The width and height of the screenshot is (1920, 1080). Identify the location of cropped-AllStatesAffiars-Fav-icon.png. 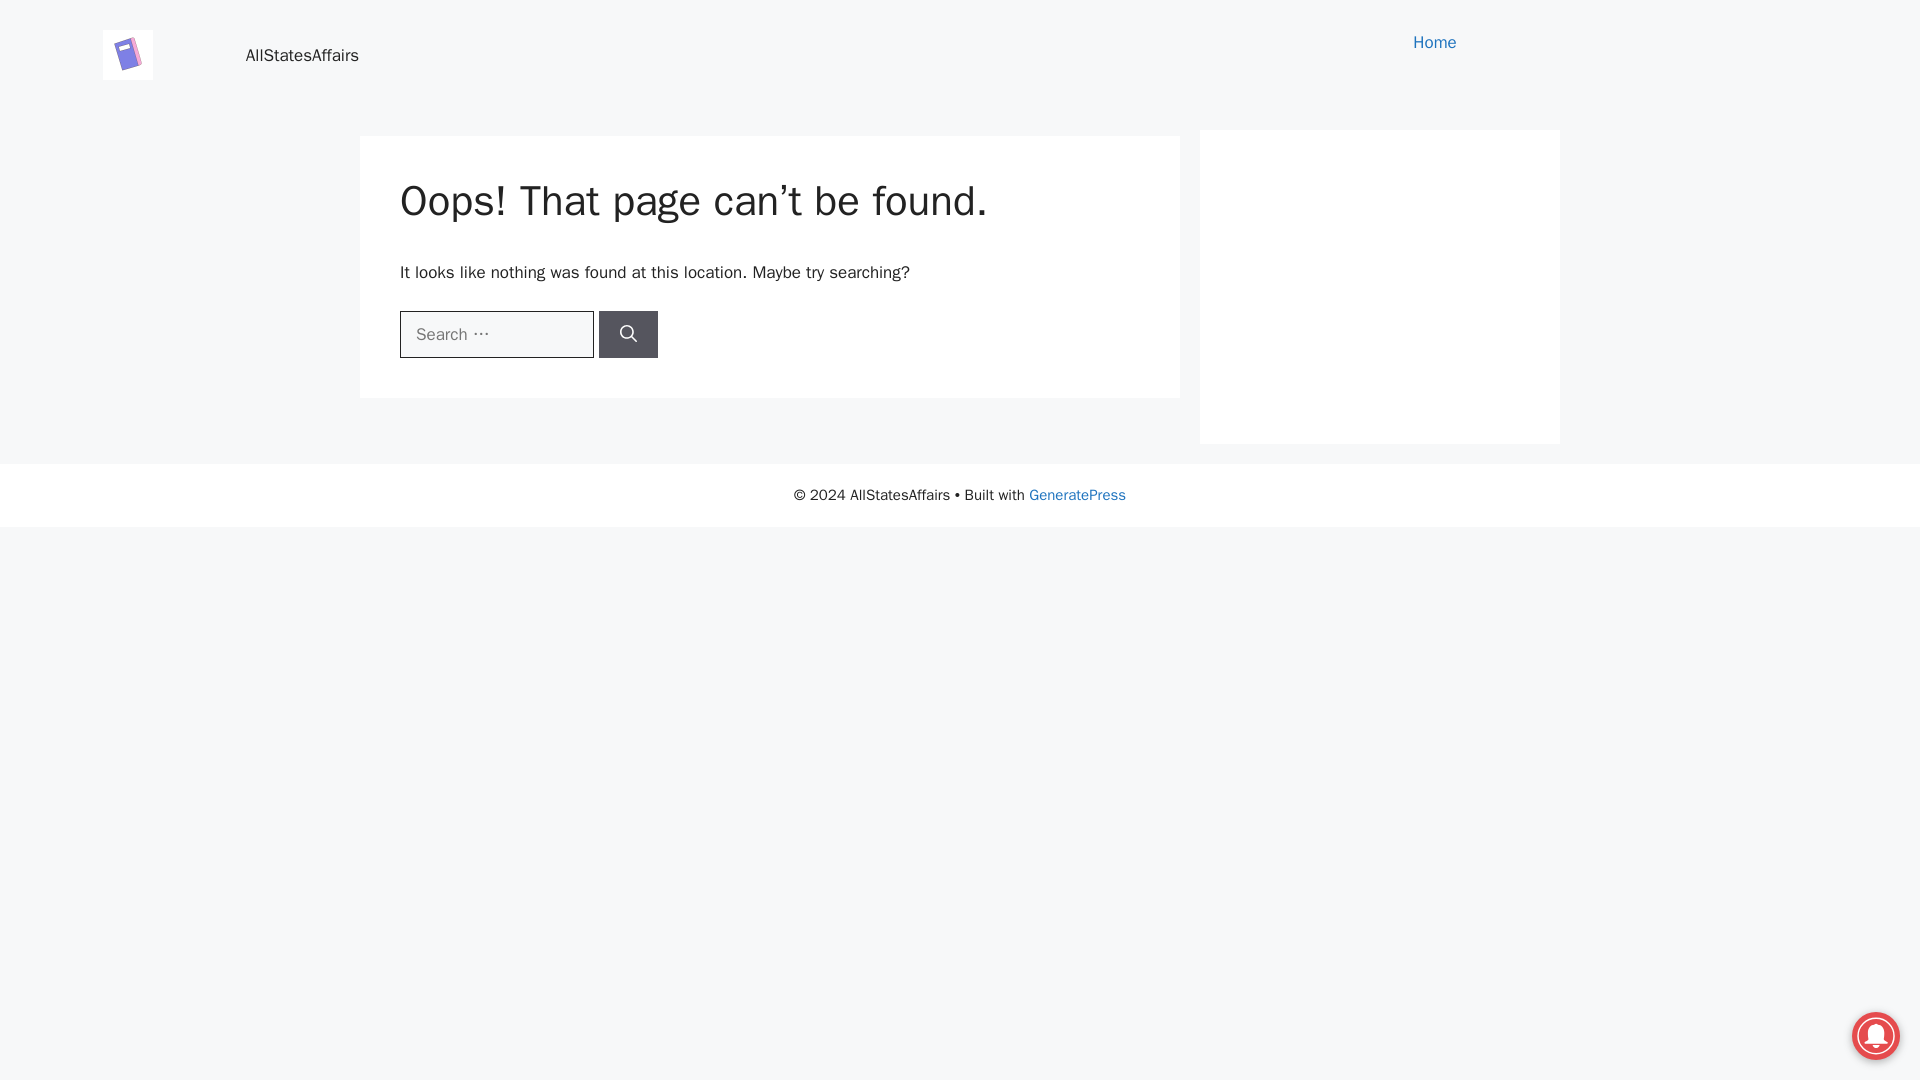
(128, 54).